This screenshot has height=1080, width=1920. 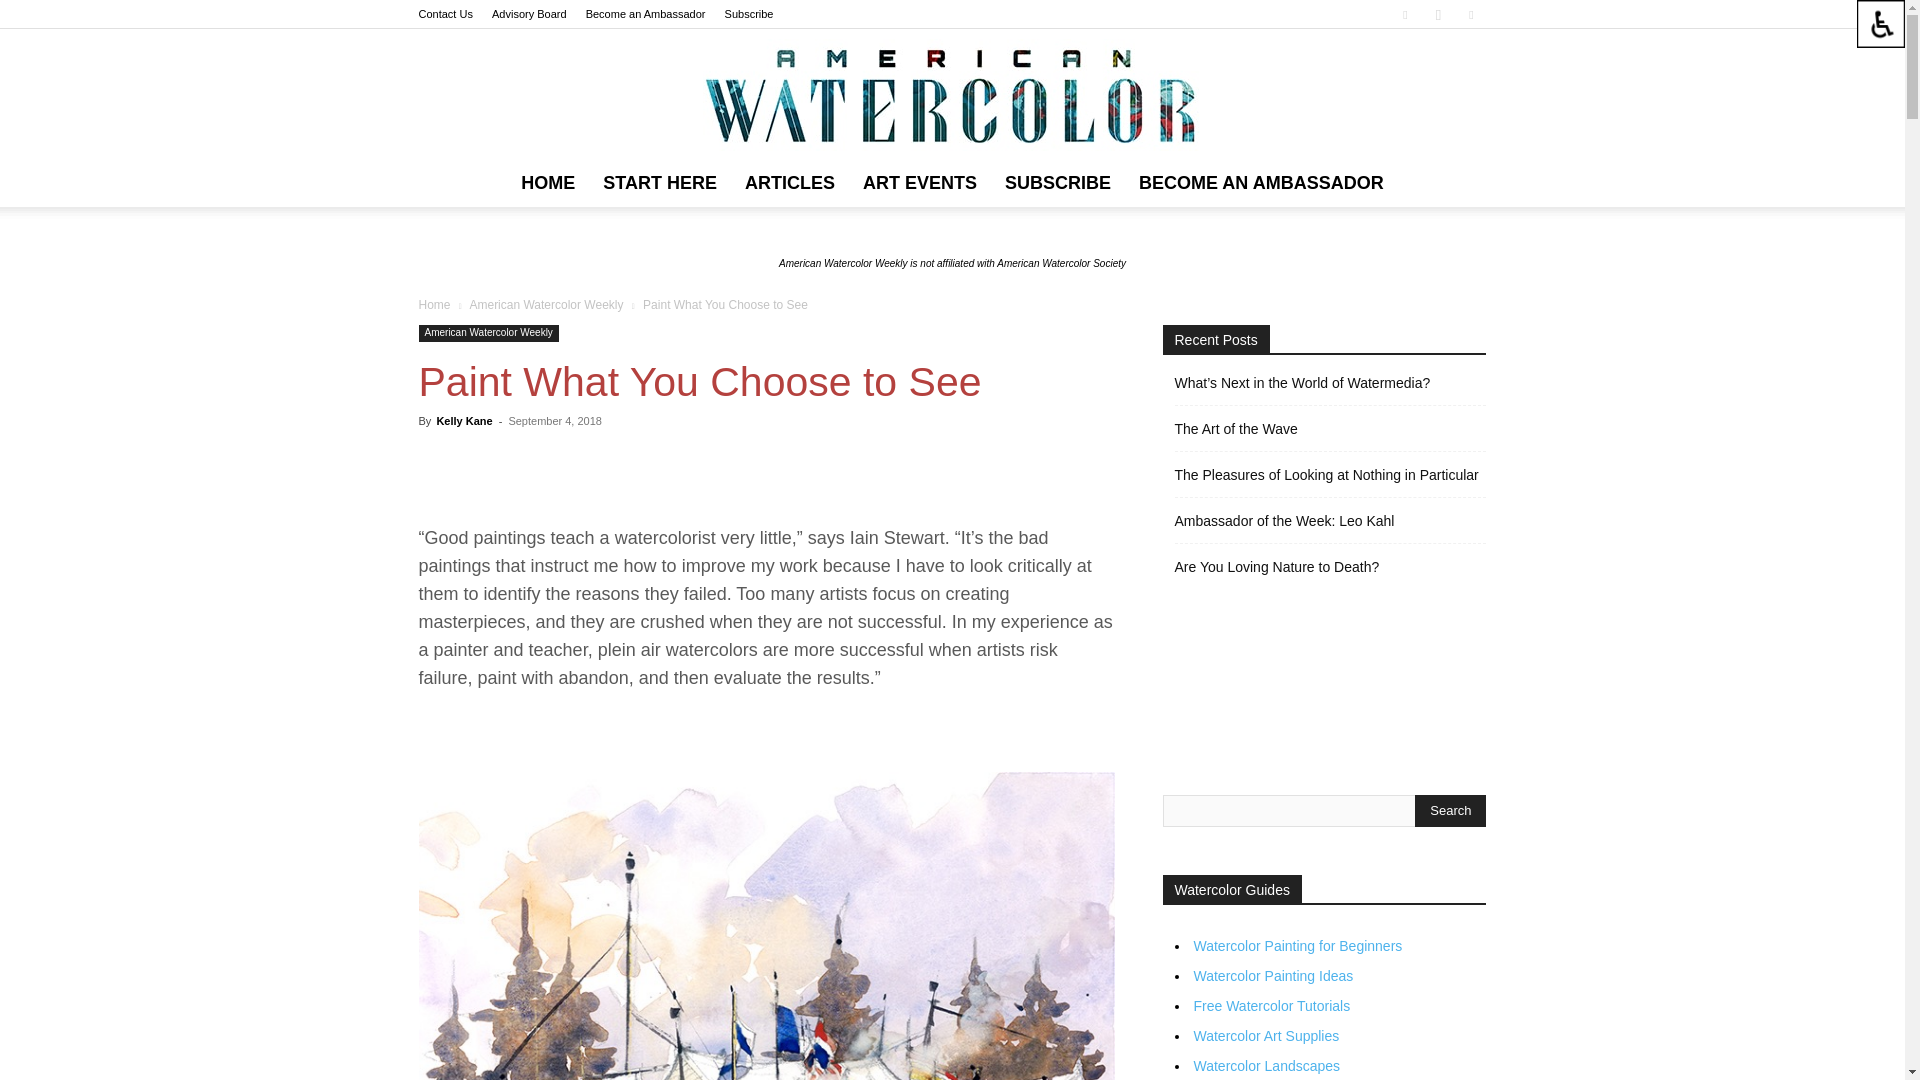 I want to click on Instagram, so click(x=1438, y=14).